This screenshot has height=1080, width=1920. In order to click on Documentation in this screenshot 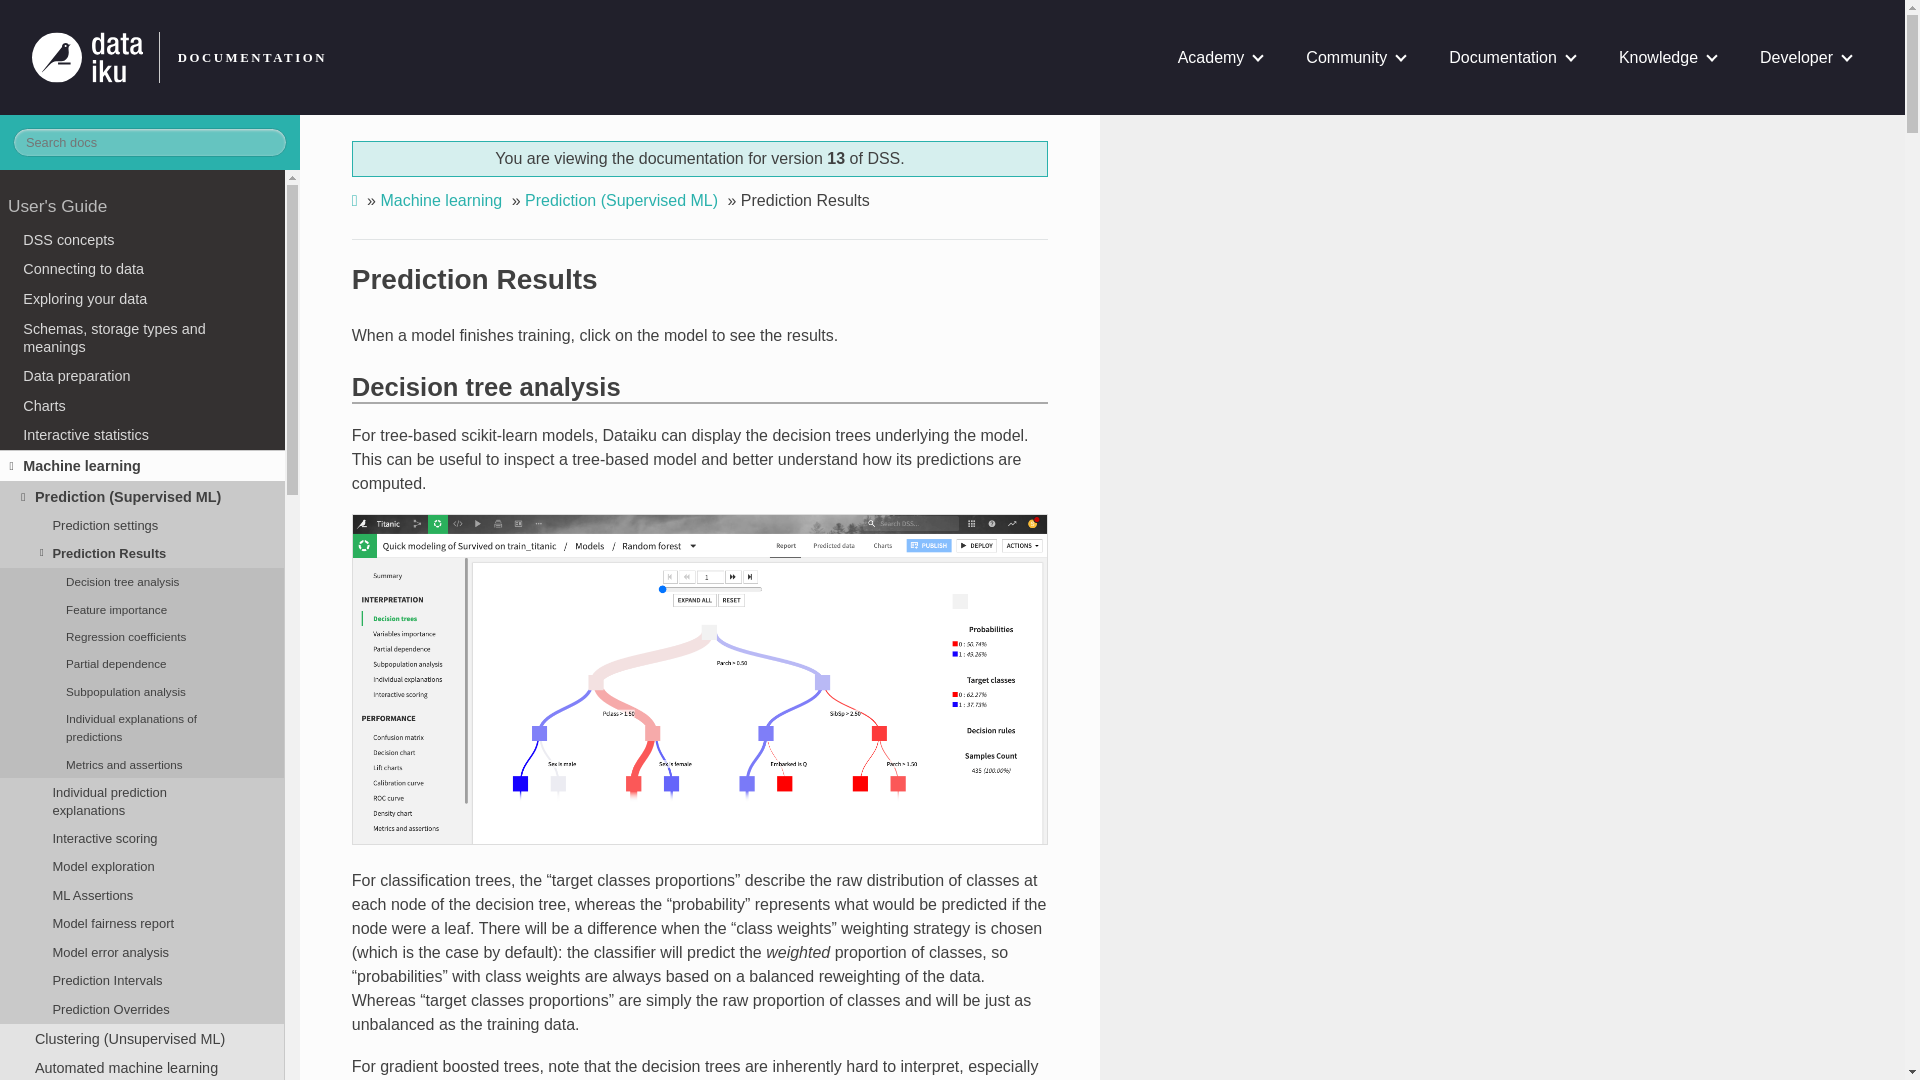, I will do `click(1512, 57)`.